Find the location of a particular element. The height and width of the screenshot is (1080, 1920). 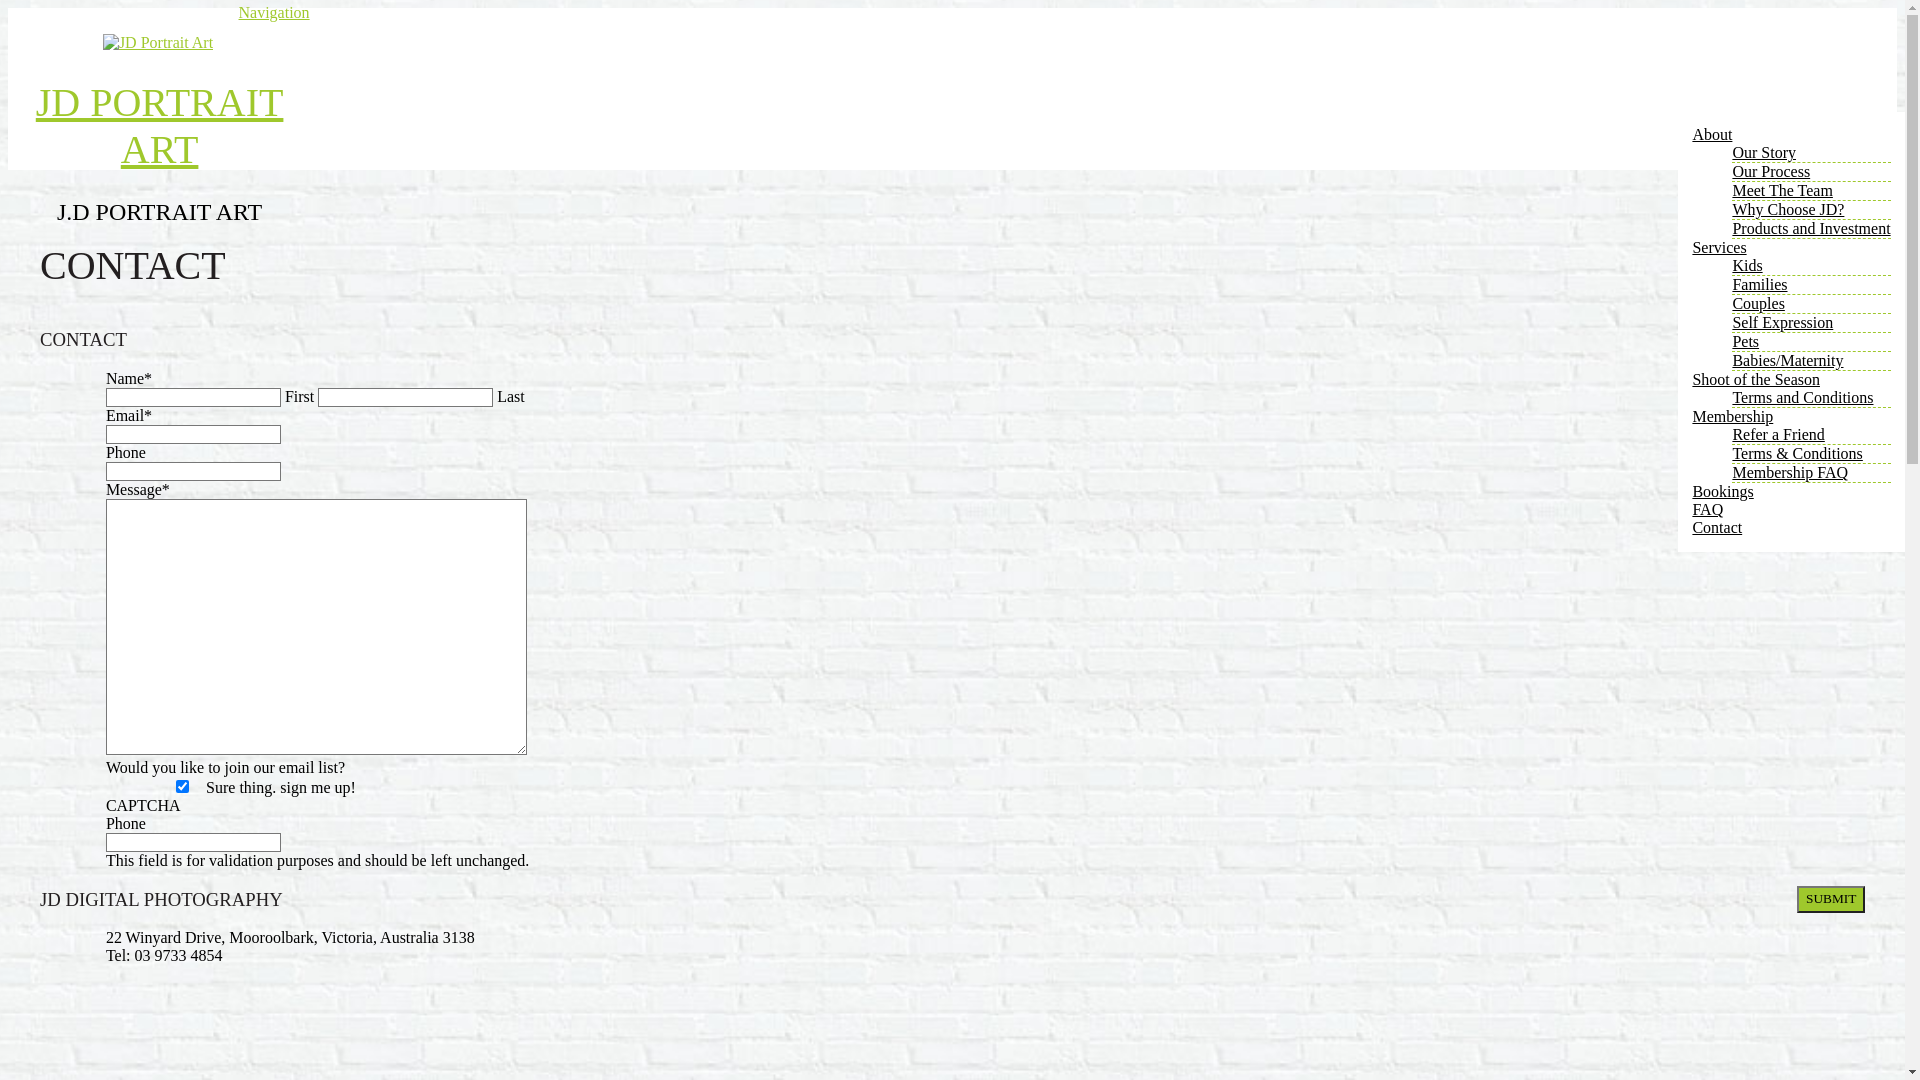

Kids is located at coordinates (1747, 266).